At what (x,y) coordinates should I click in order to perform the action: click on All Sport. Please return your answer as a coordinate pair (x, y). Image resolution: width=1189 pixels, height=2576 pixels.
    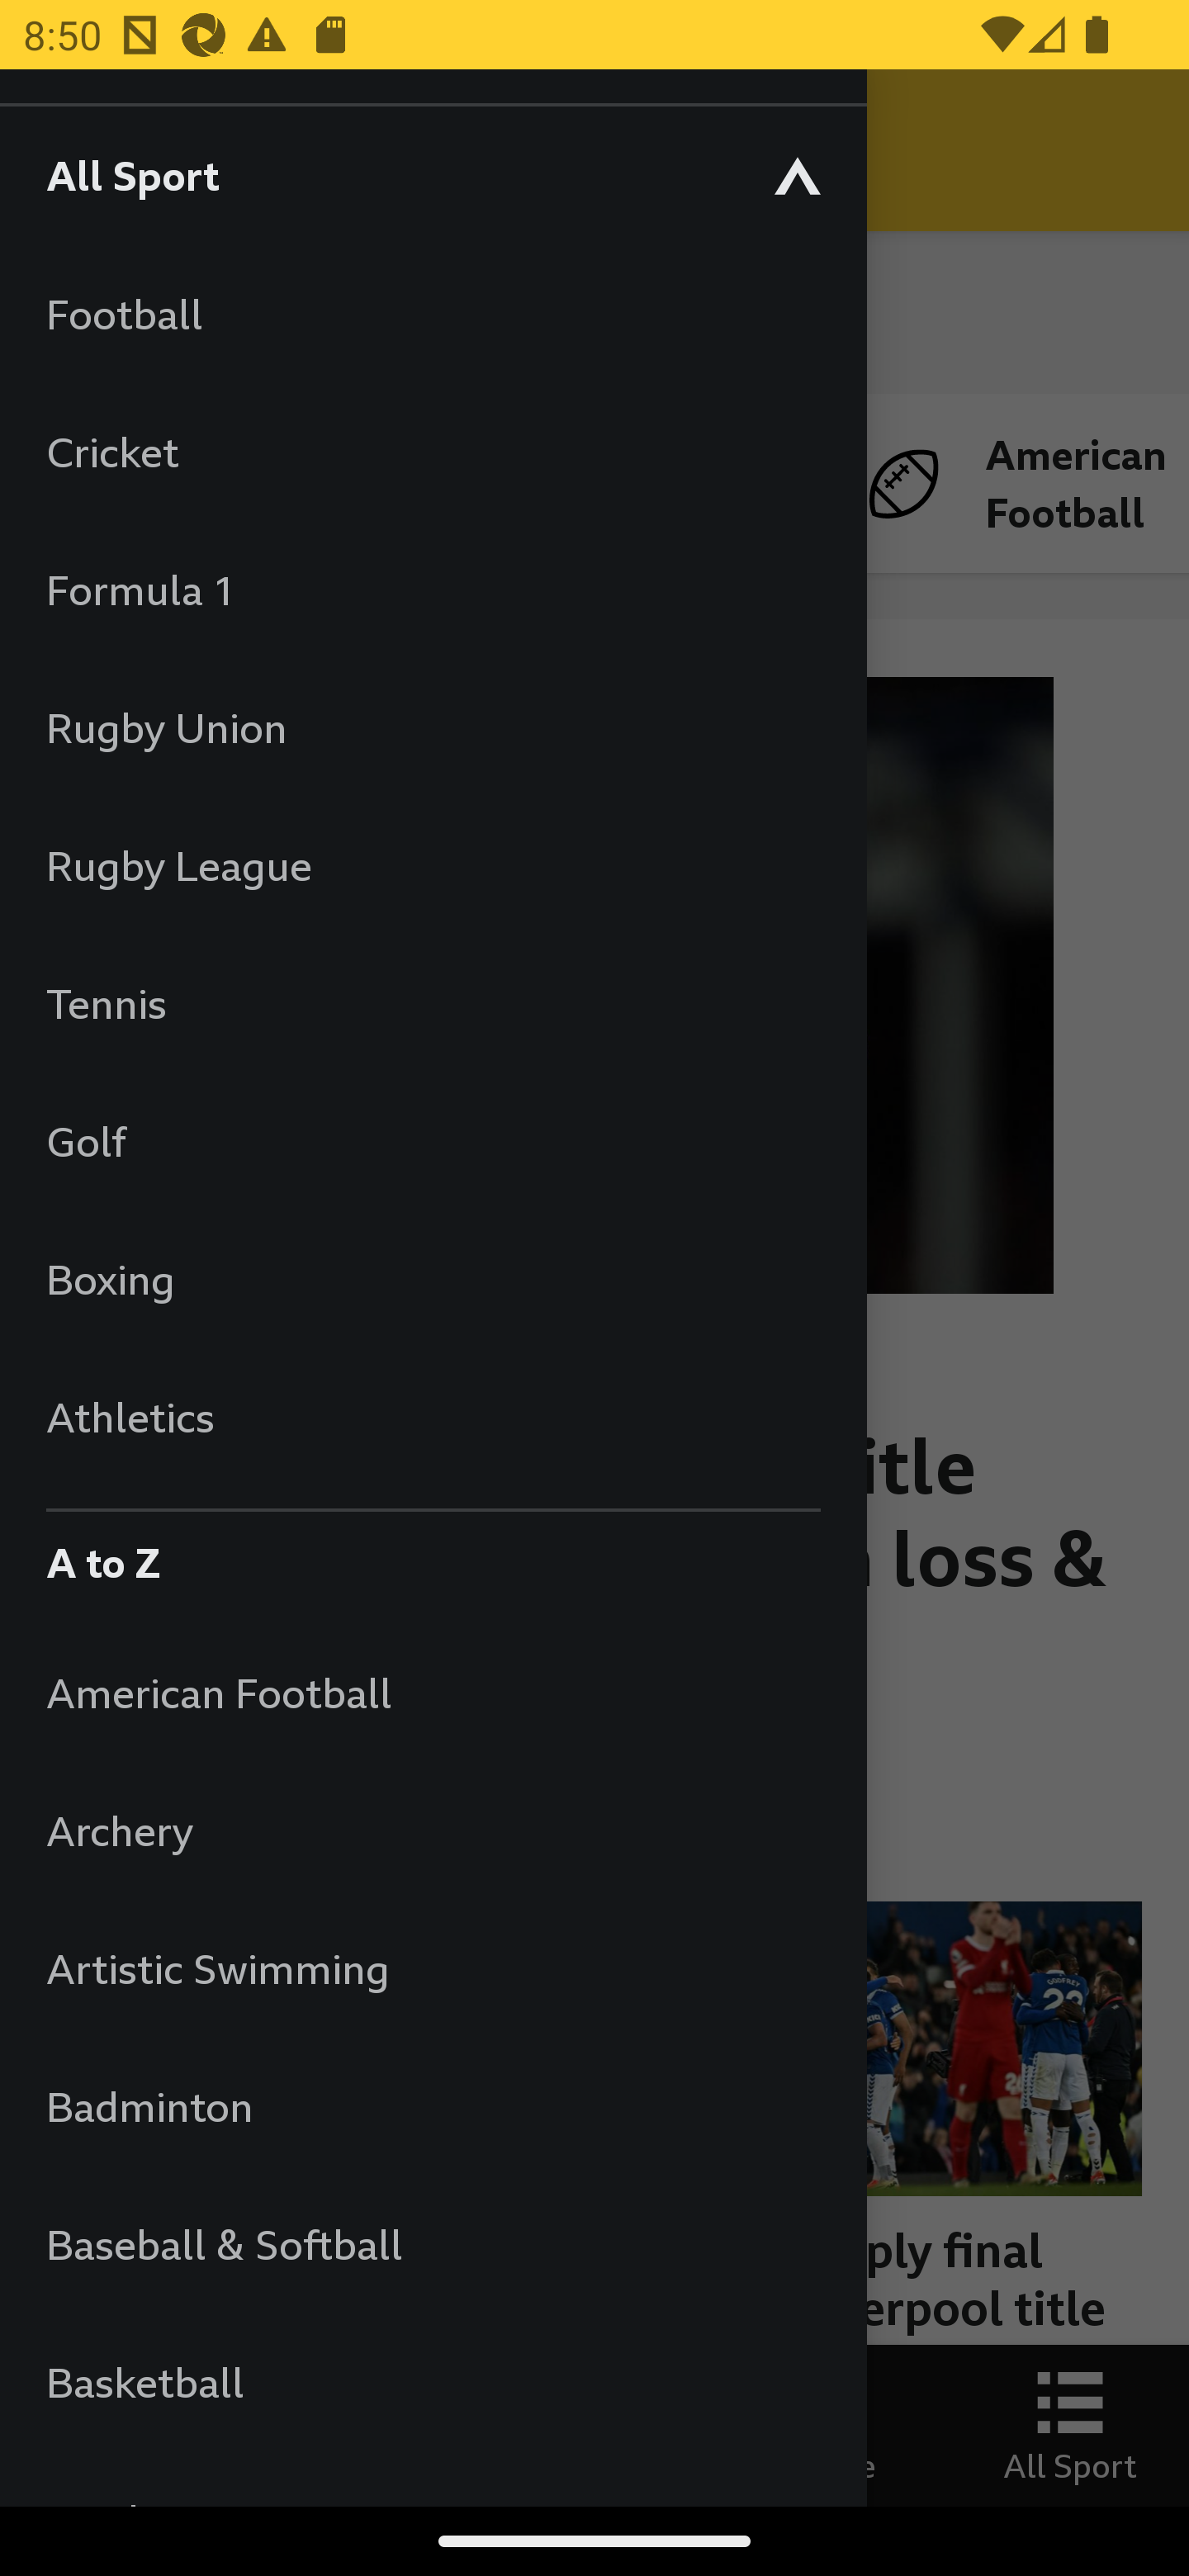
    Looking at the image, I should click on (433, 173).